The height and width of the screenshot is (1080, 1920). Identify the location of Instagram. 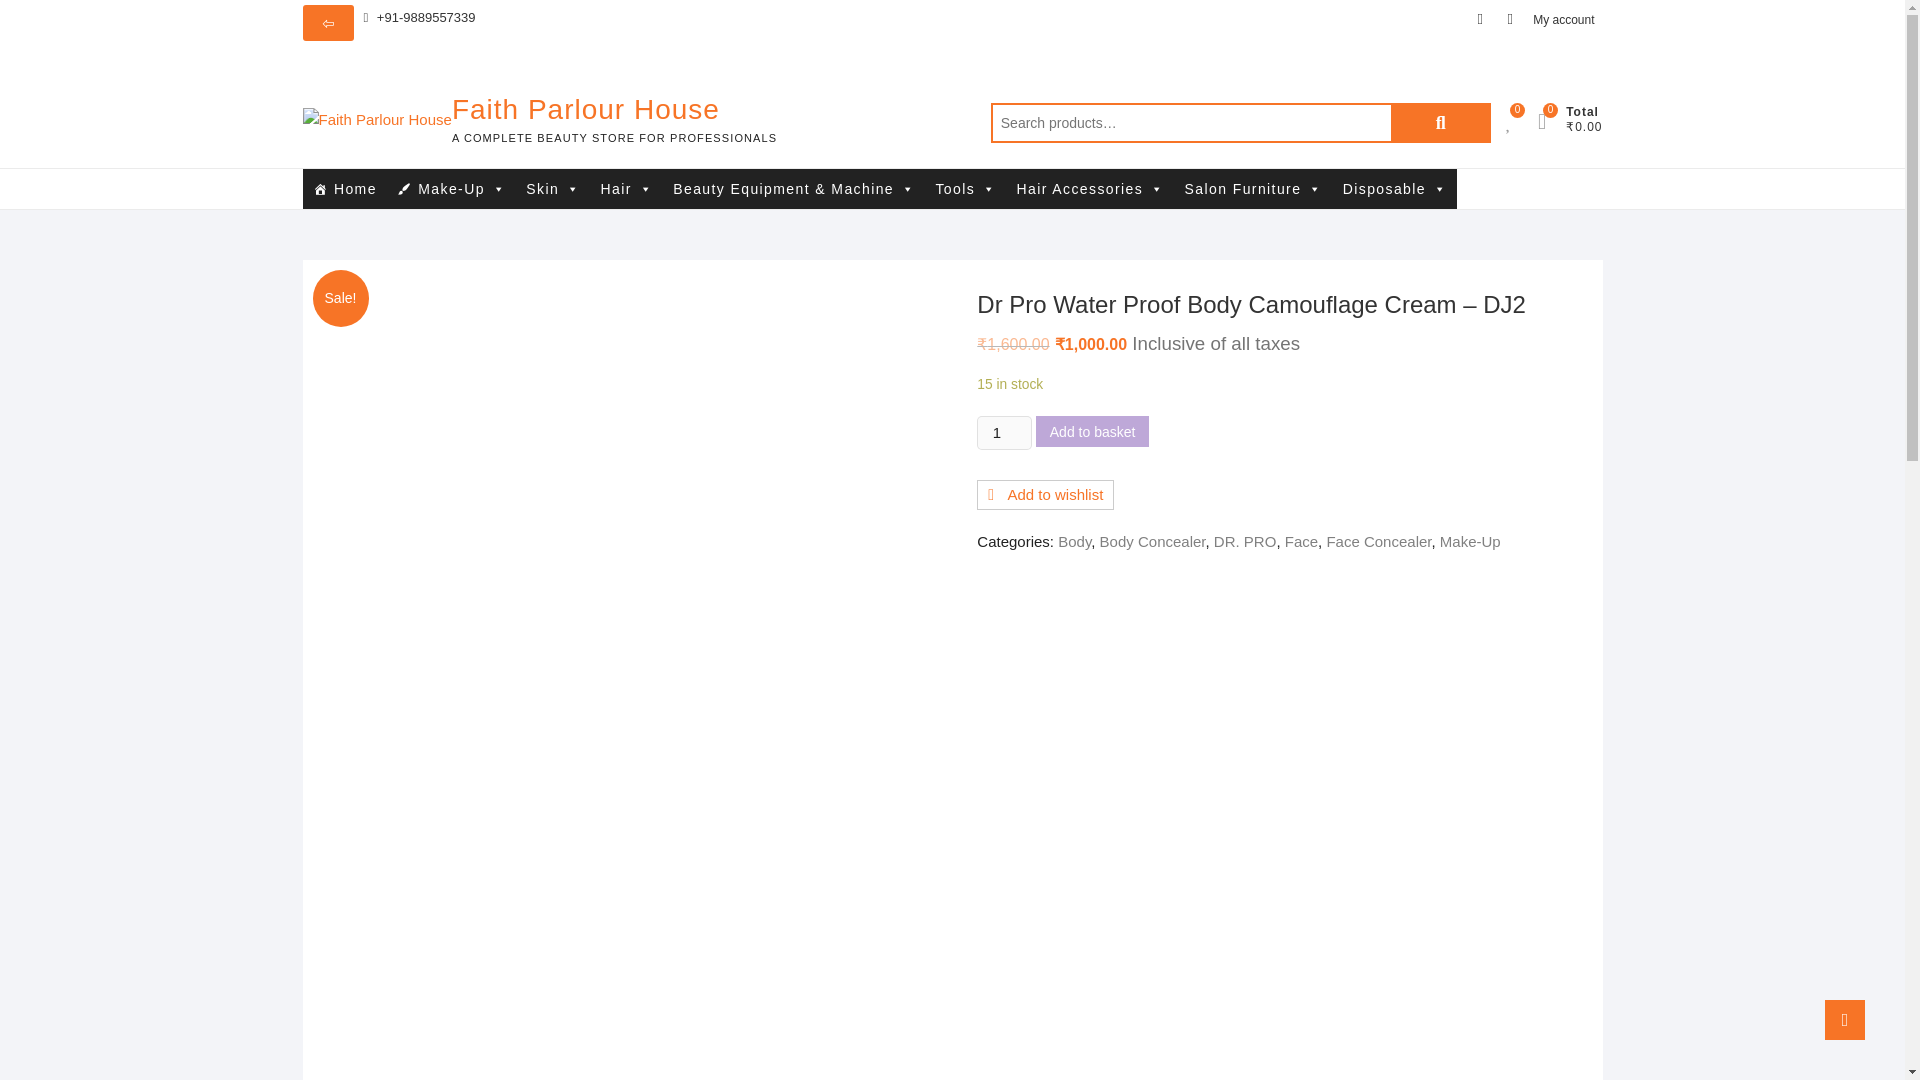
(1510, 19).